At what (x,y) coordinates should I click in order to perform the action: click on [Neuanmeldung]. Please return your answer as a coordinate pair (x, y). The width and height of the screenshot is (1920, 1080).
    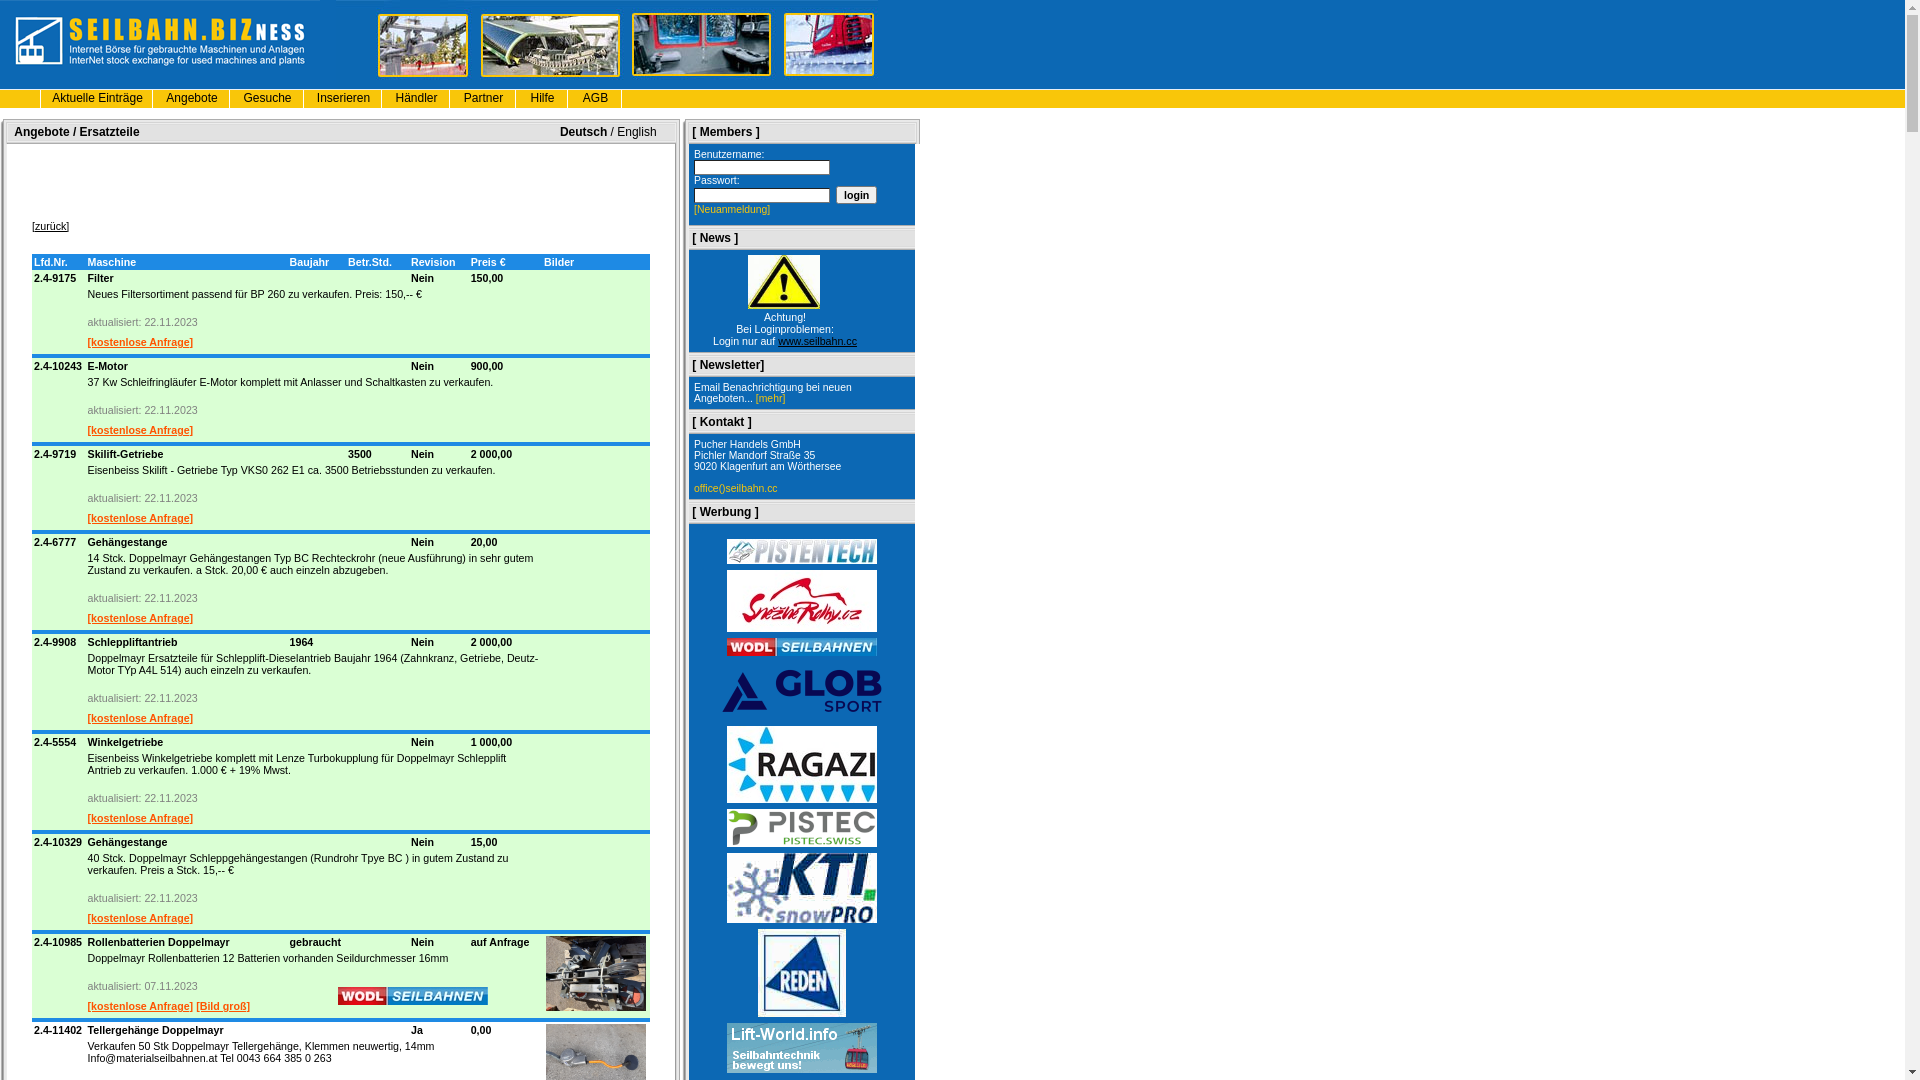
    Looking at the image, I should click on (732, 210).